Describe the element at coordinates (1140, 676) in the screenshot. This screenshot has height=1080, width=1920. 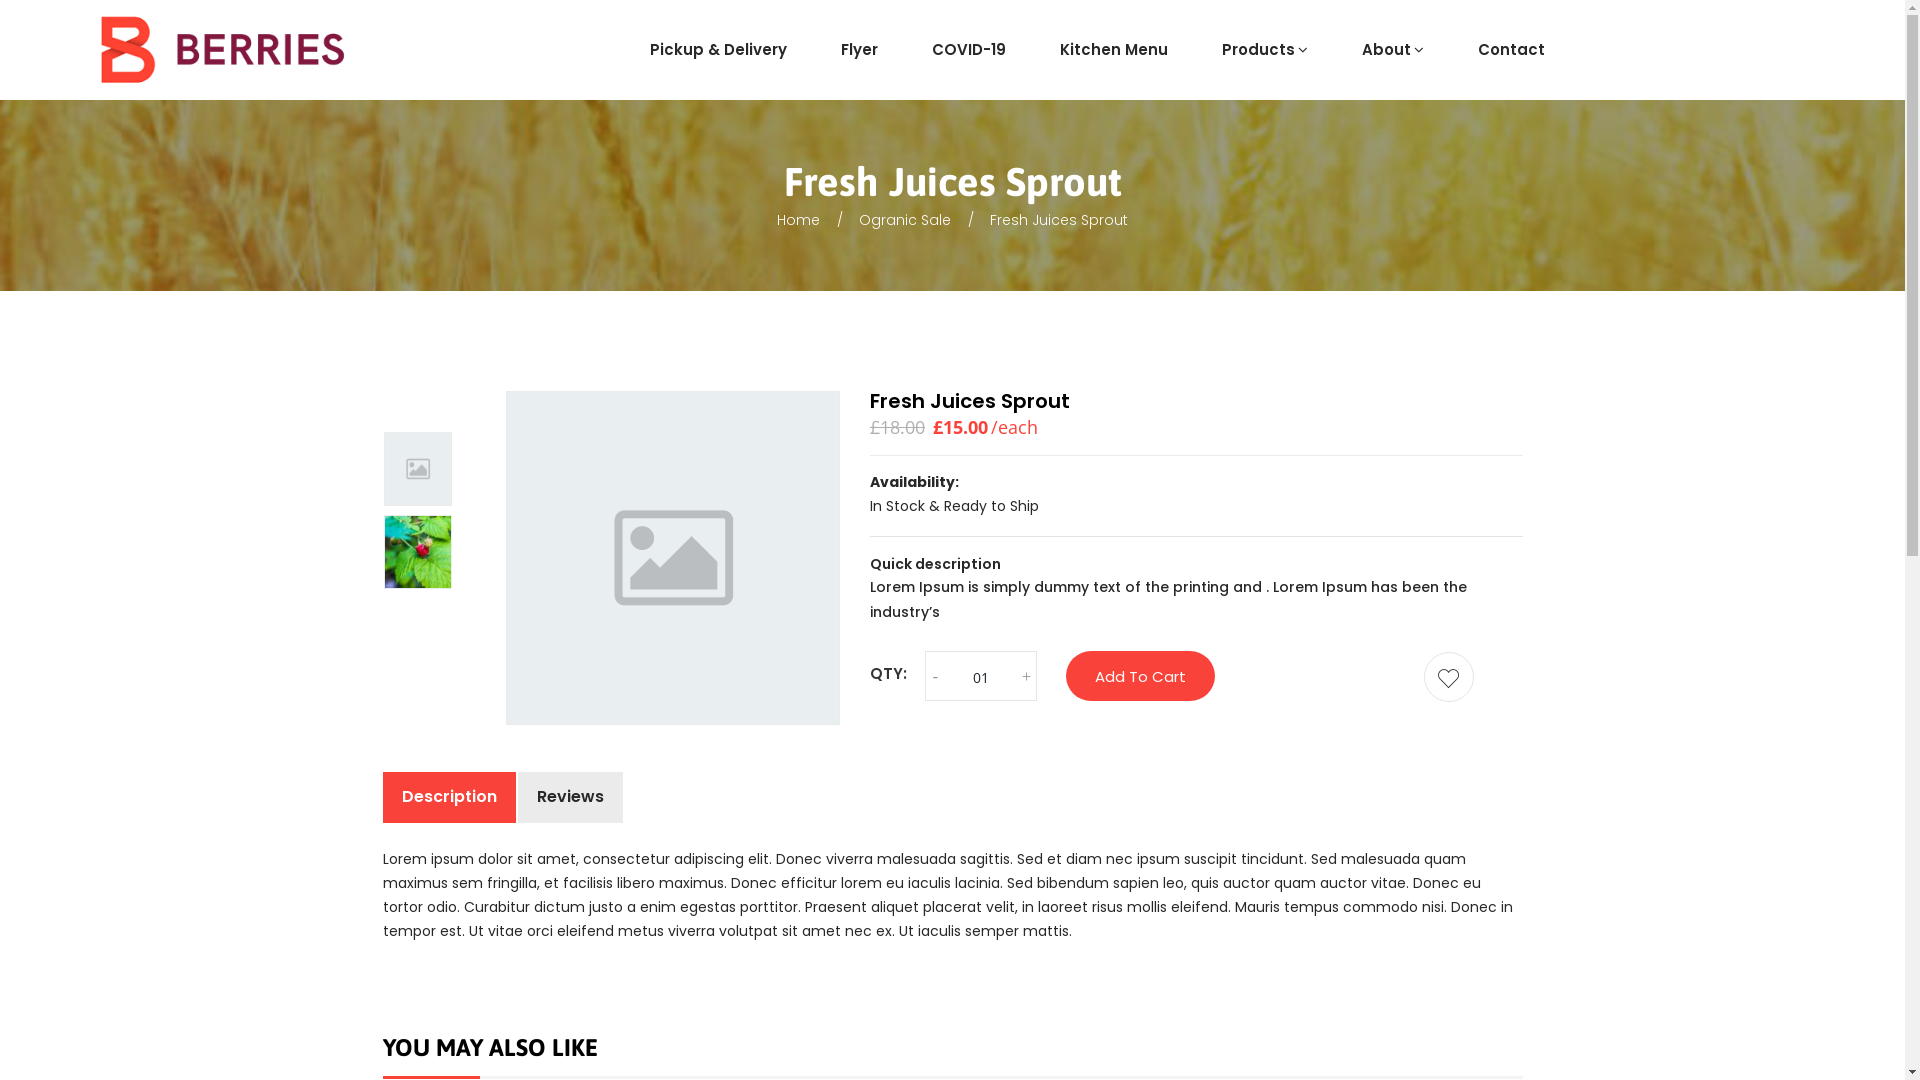
I see `Add To Cart` at that location.